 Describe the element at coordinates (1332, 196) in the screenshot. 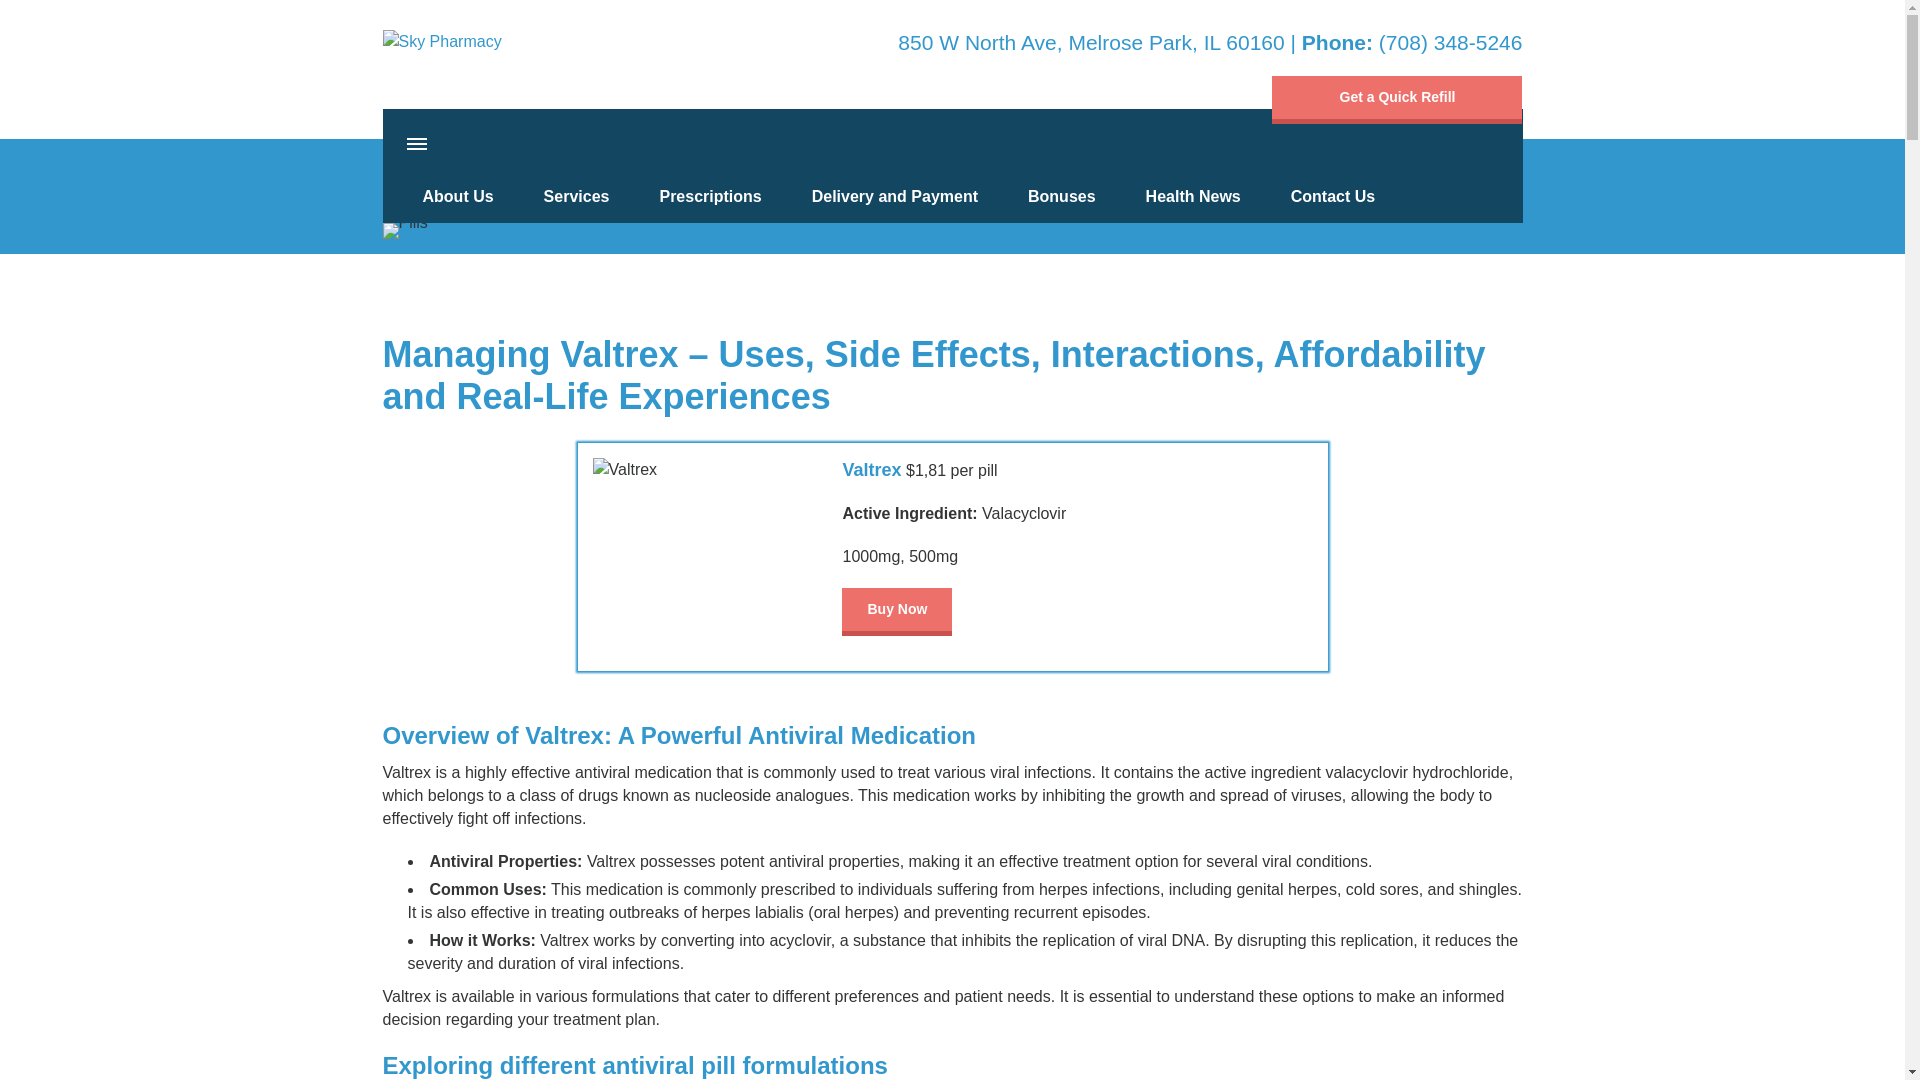

I see `Contact Us` at that location.